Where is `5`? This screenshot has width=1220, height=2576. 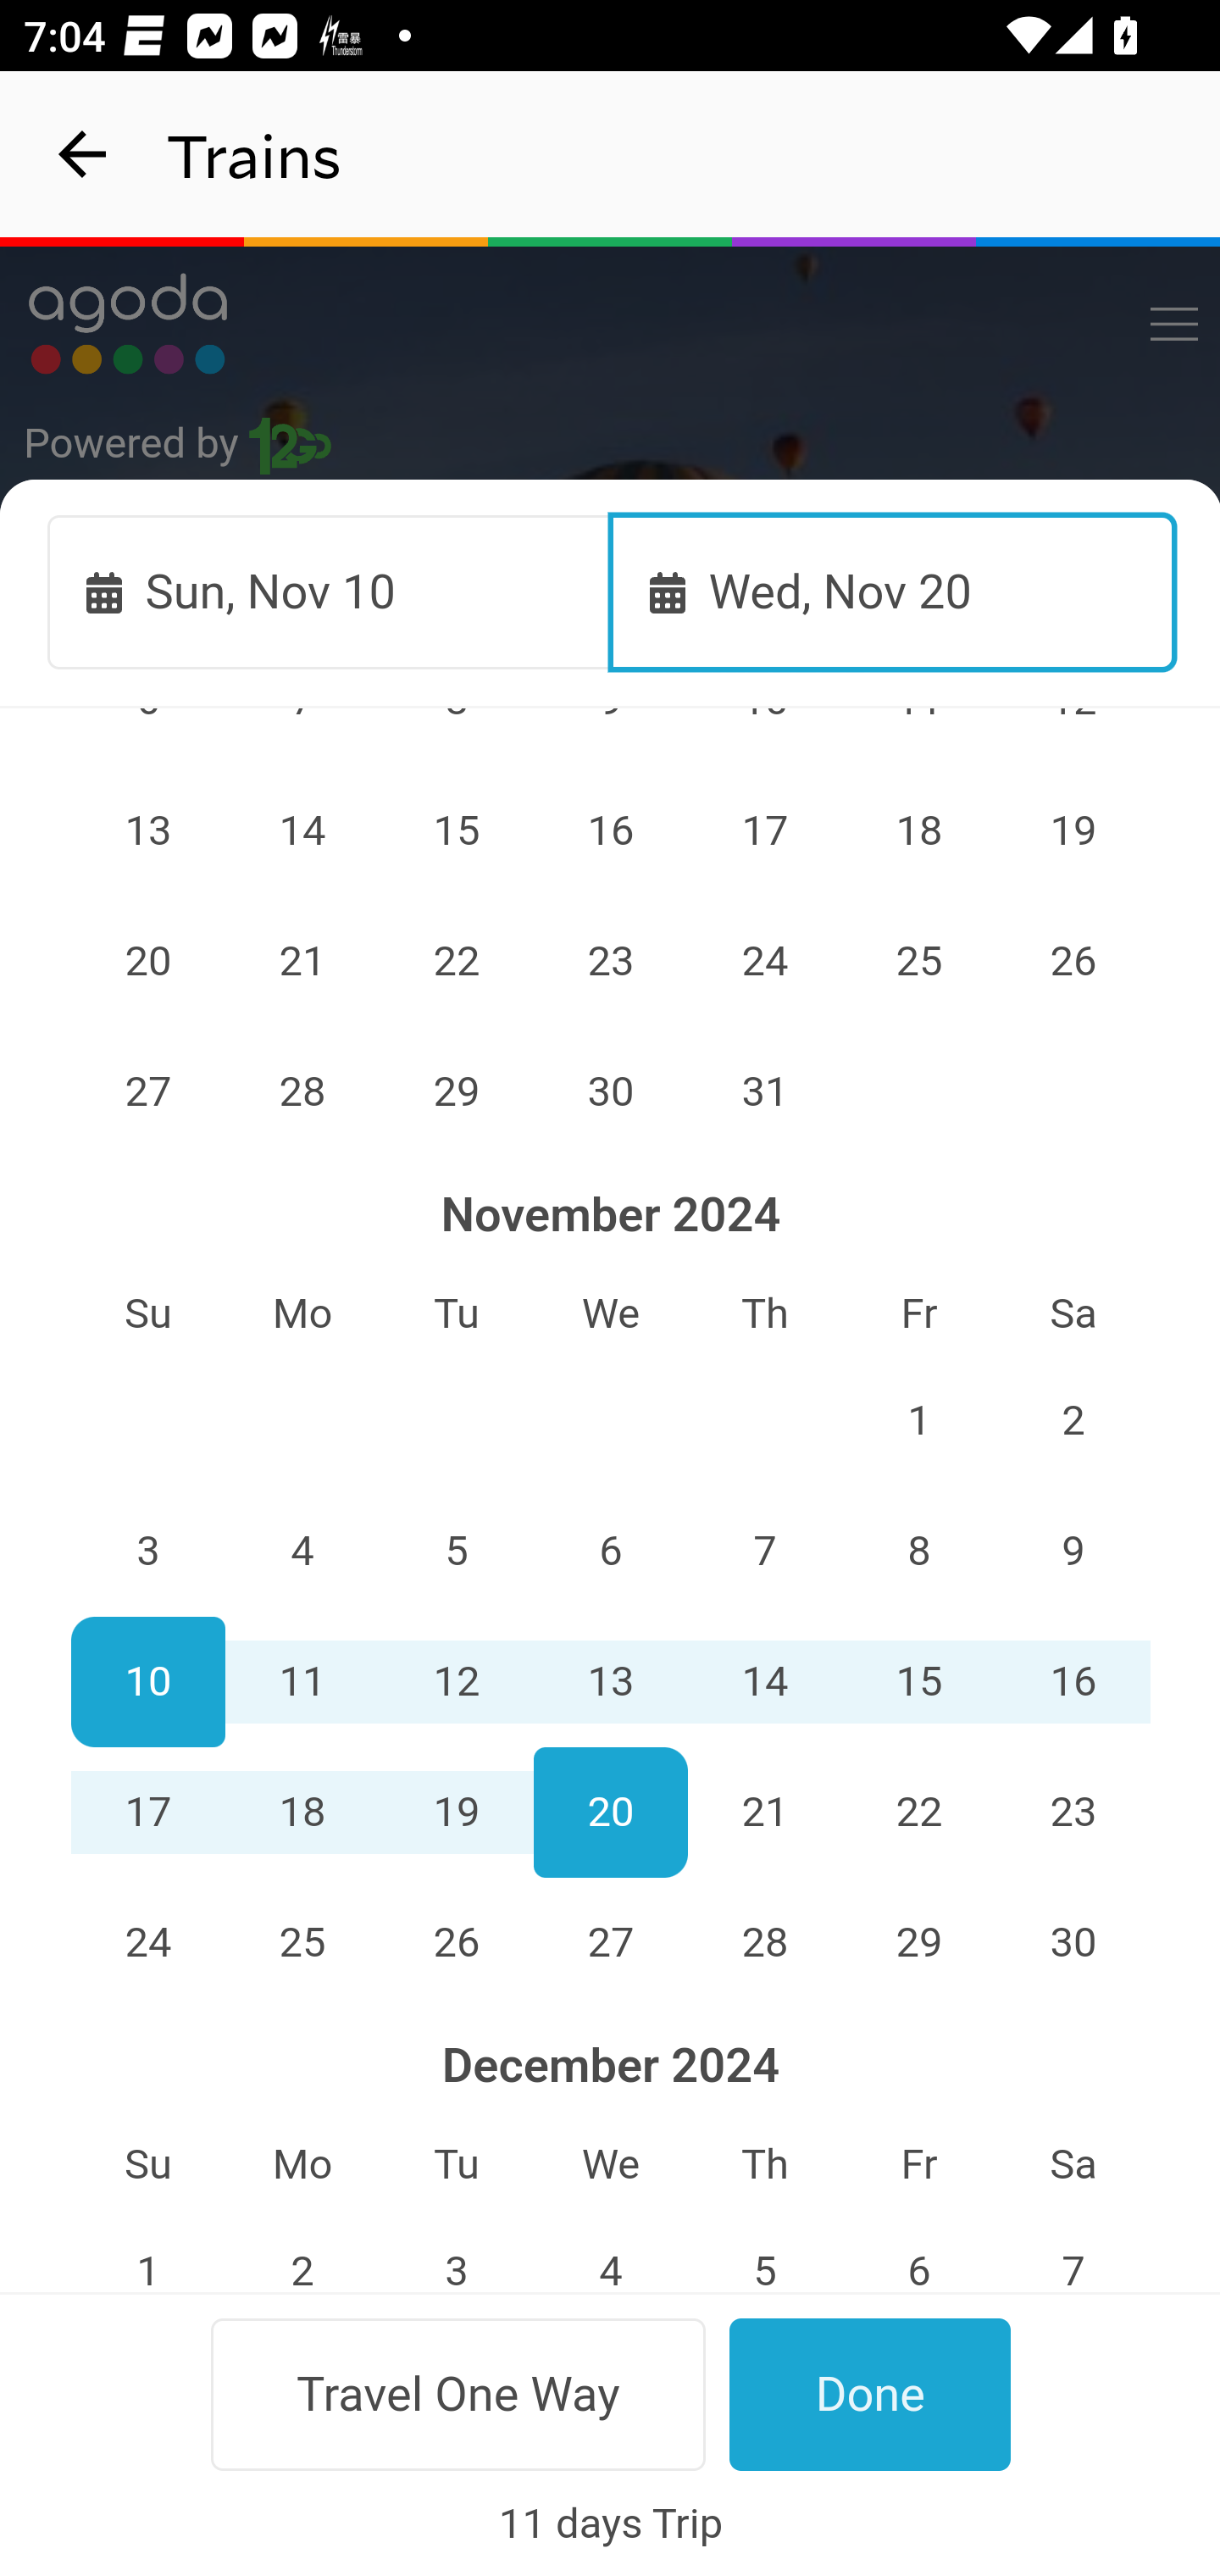
5 is located at coordinates (457, 1552).